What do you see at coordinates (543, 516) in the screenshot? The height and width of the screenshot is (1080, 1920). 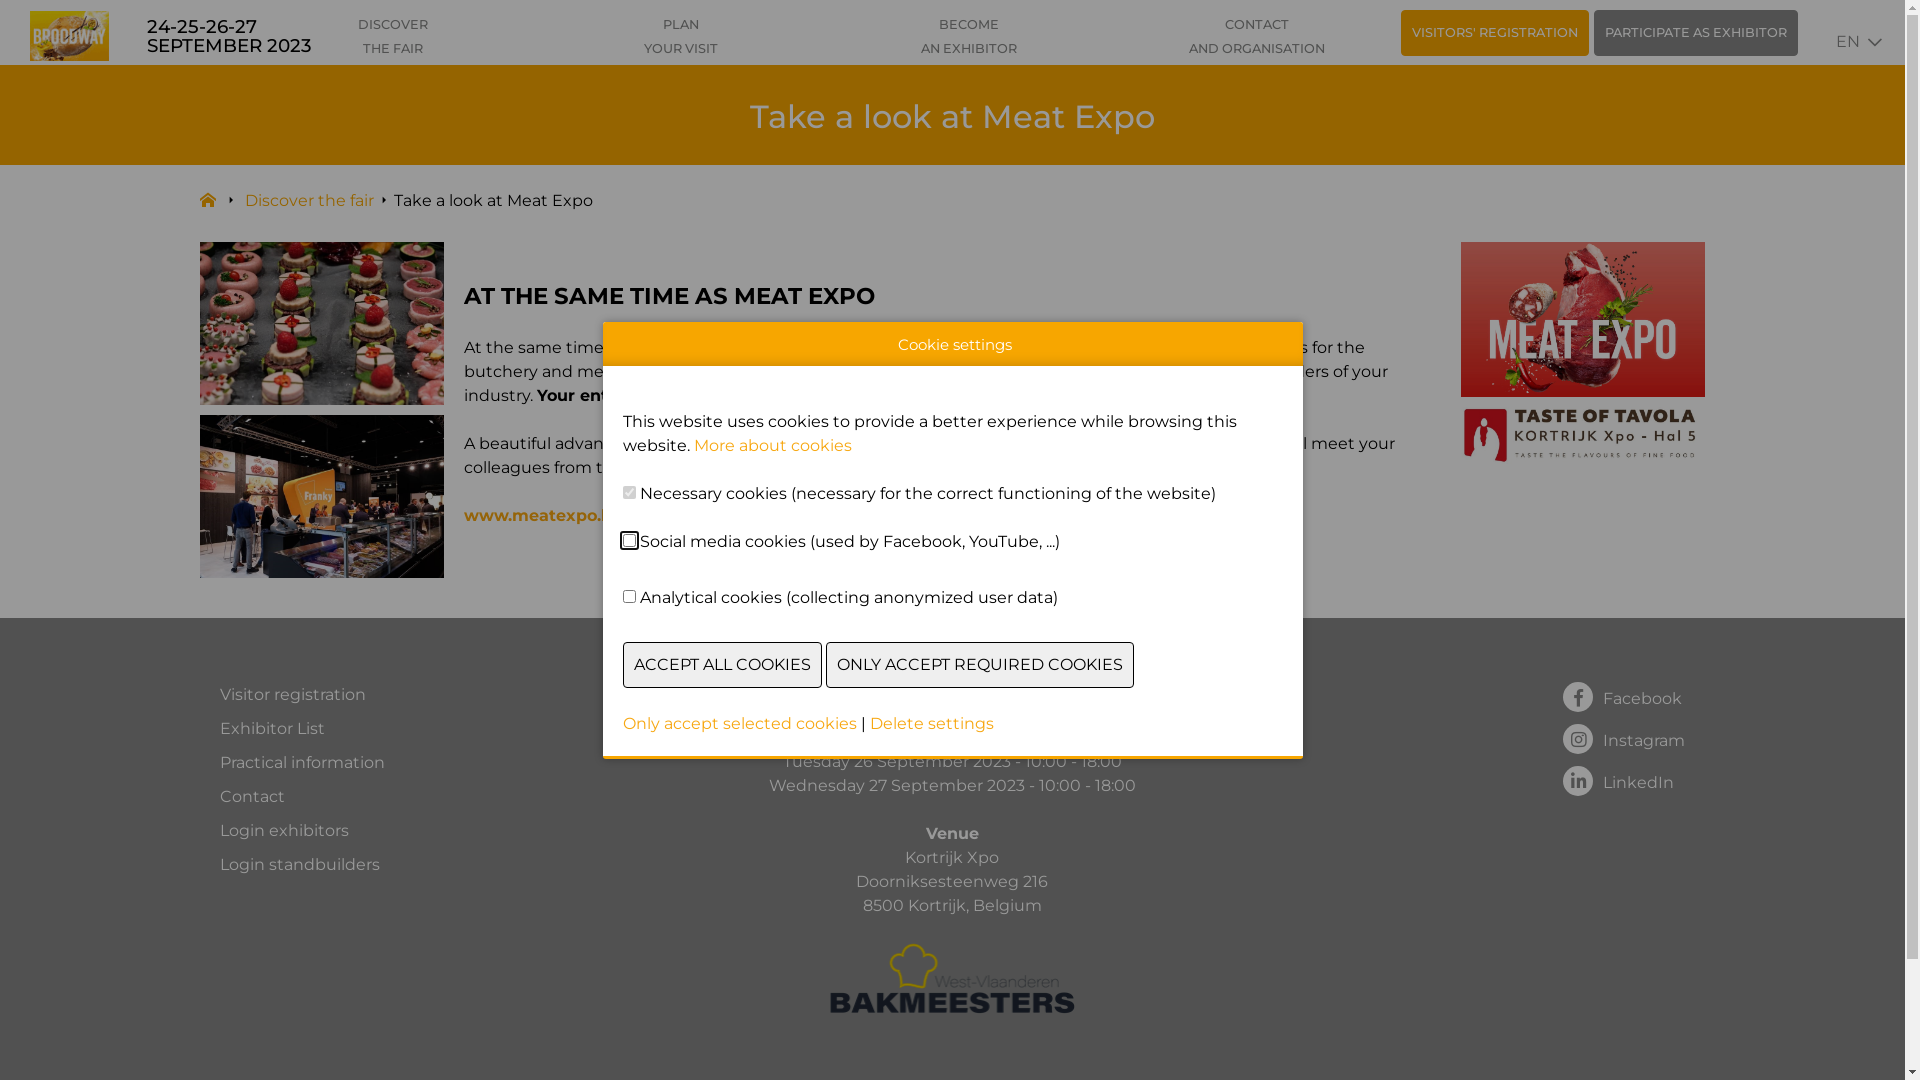 I see `www.meatexpo.be` at bounding box center [543, 516].